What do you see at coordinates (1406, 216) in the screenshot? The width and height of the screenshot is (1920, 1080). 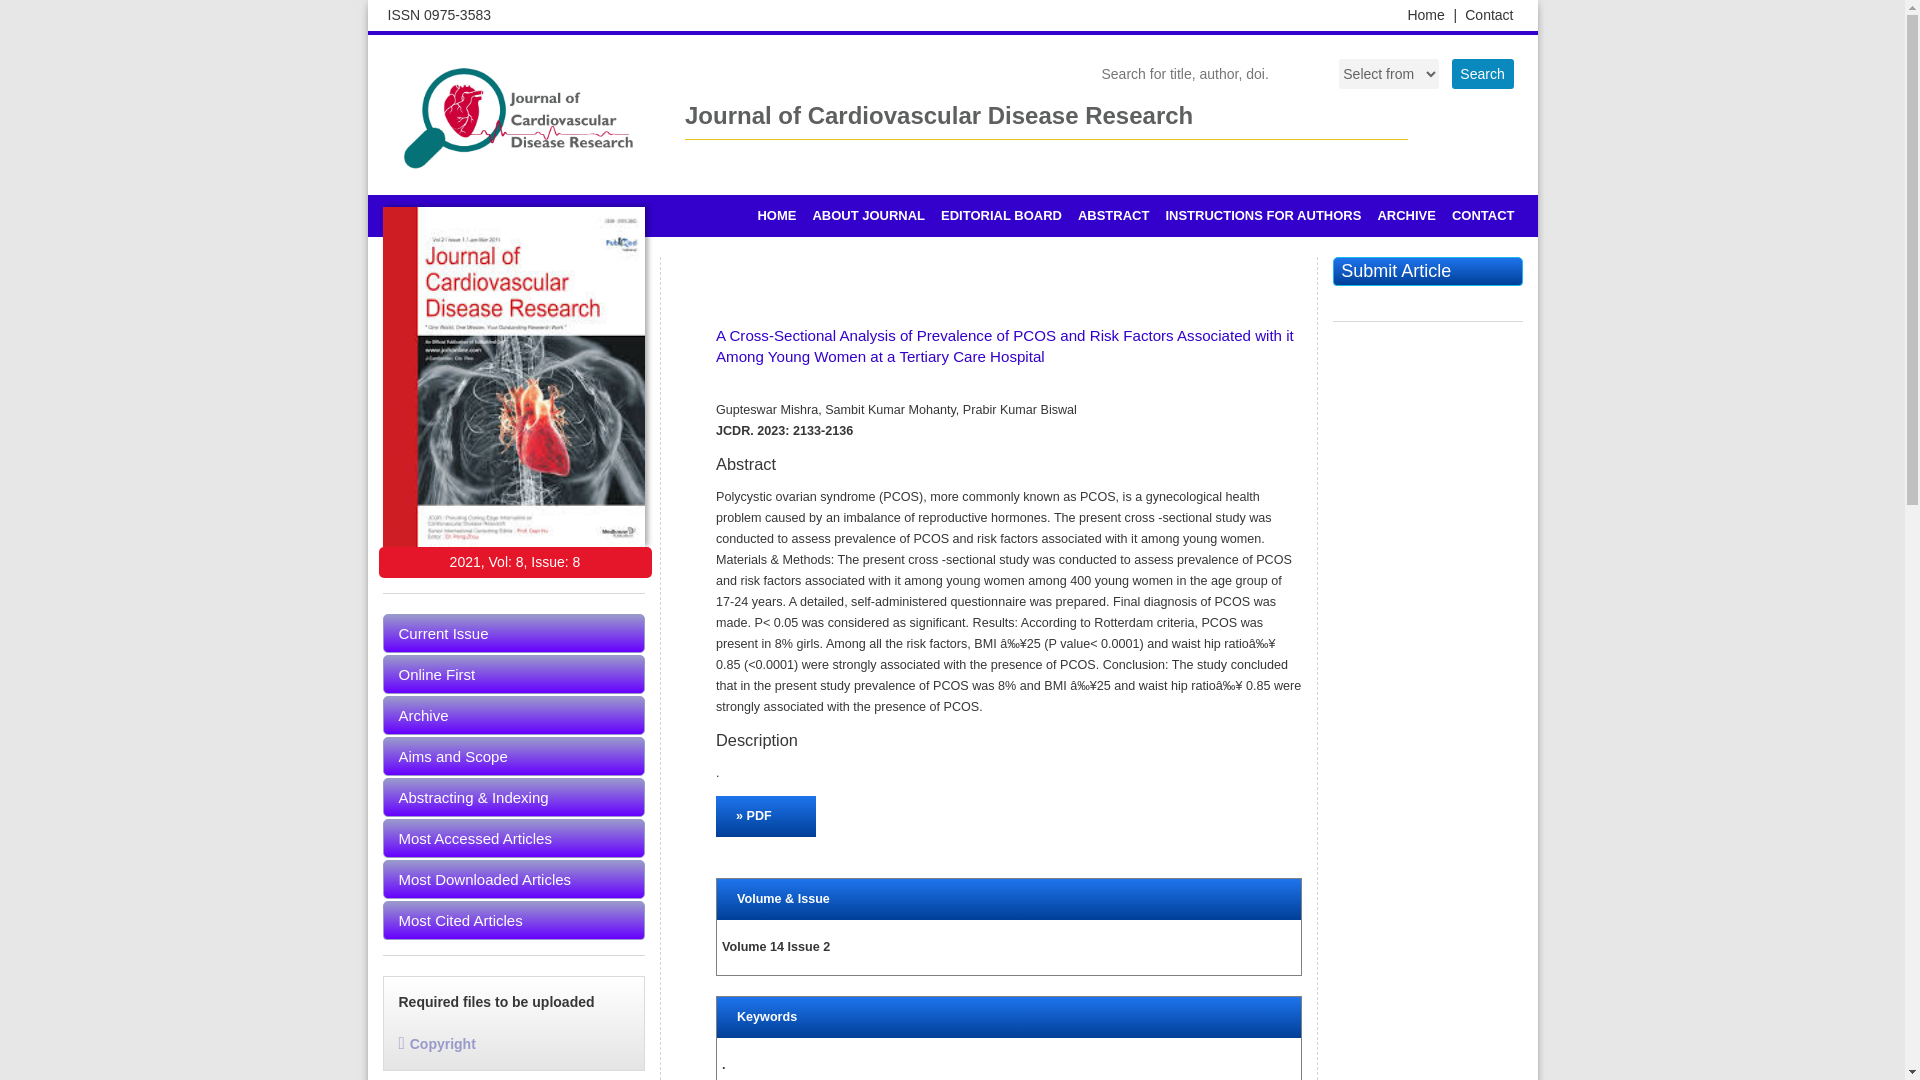 I see `ARCHIVE` at bounding box center [1406, 216].